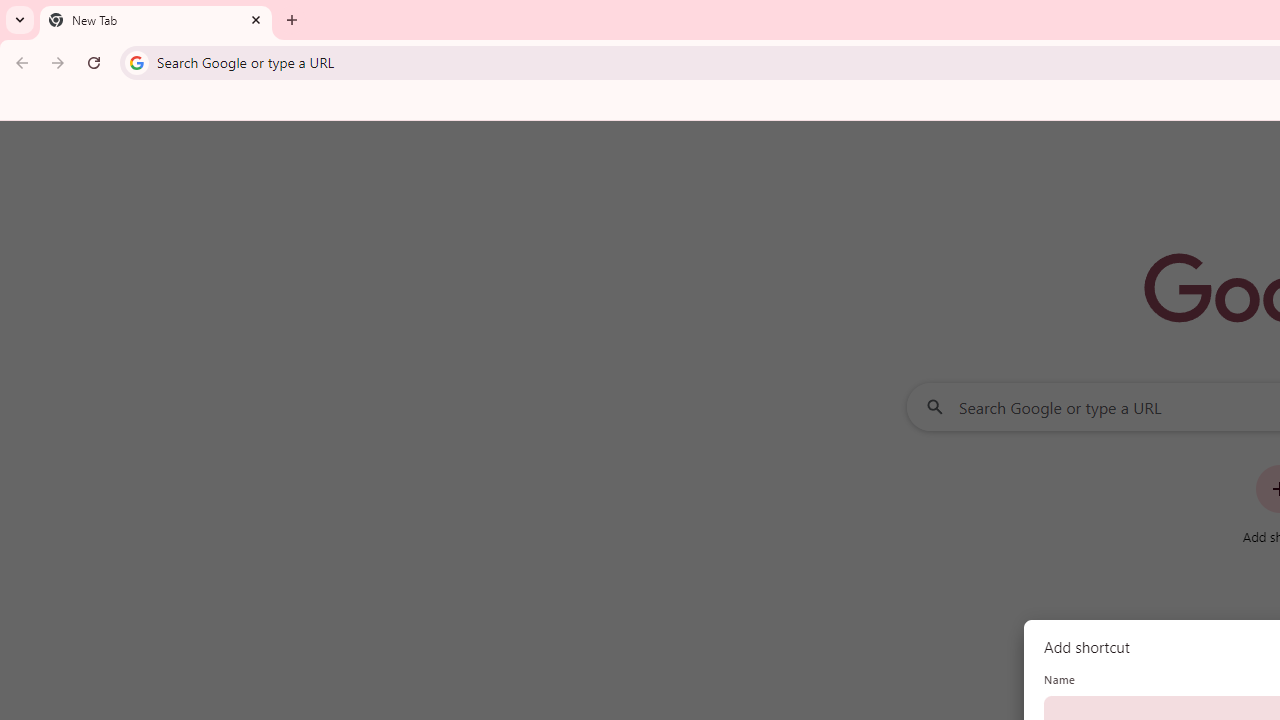 The height and width of the screenshot is (720, 1280). What do you see at coordinates (156, 20) in the screenshot?
I see `New Tab` at bounding box center [156, 20].